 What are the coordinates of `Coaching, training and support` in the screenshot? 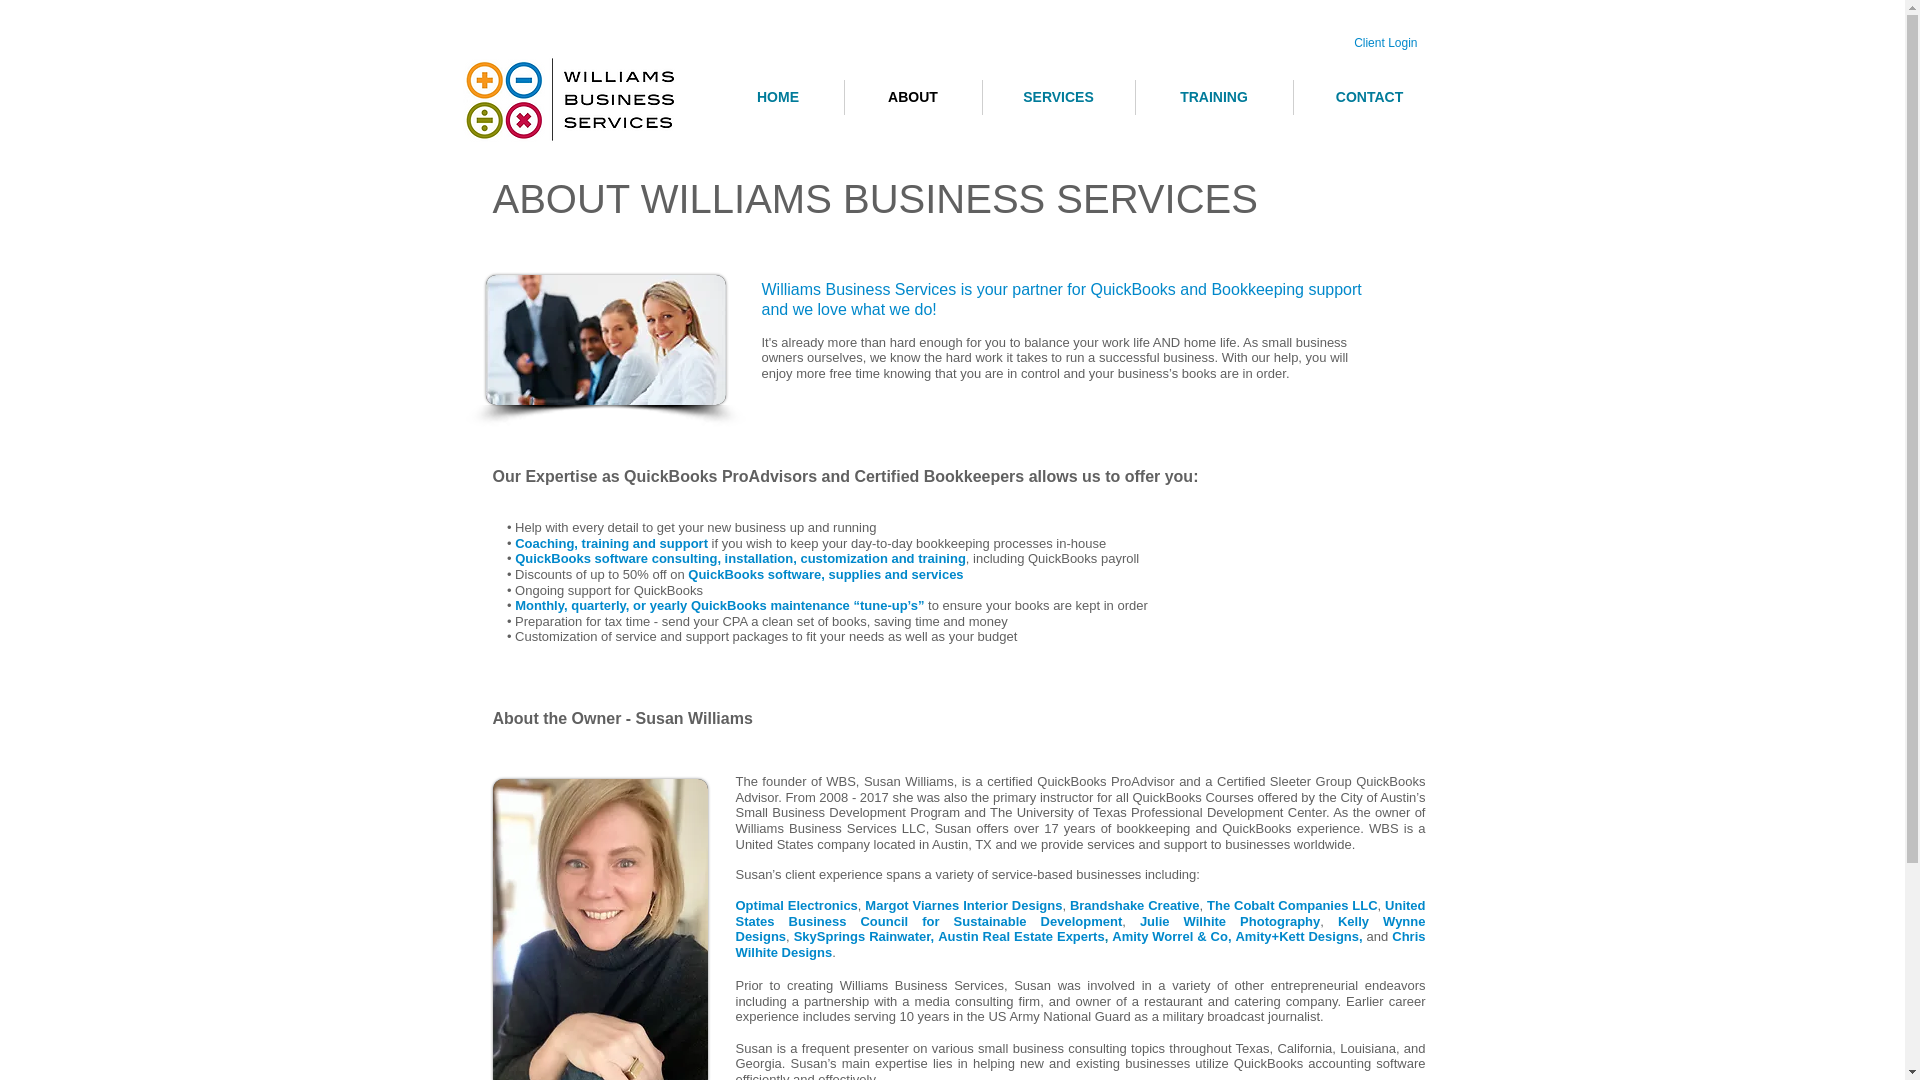 It's located at (611, 542).